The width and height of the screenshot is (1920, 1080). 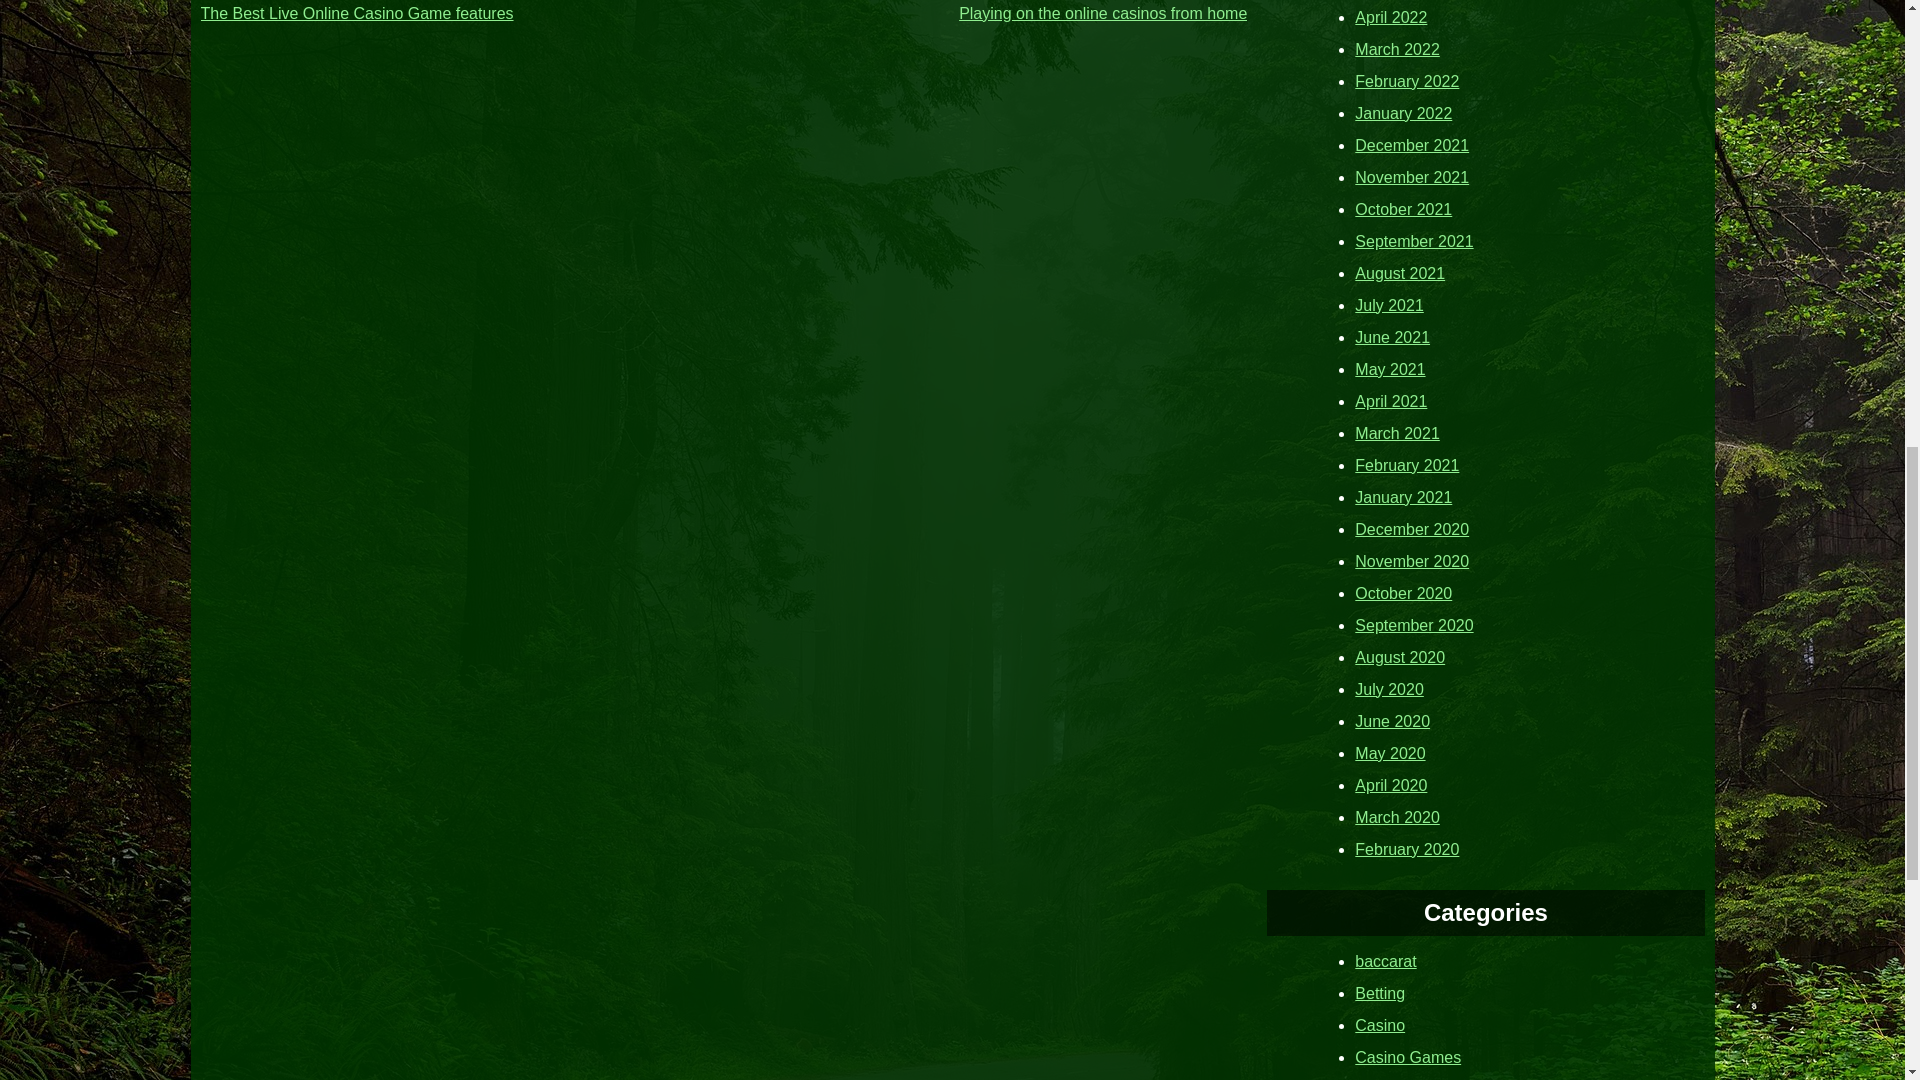 I want to click on June 2021, so click(x=1392, y=336).